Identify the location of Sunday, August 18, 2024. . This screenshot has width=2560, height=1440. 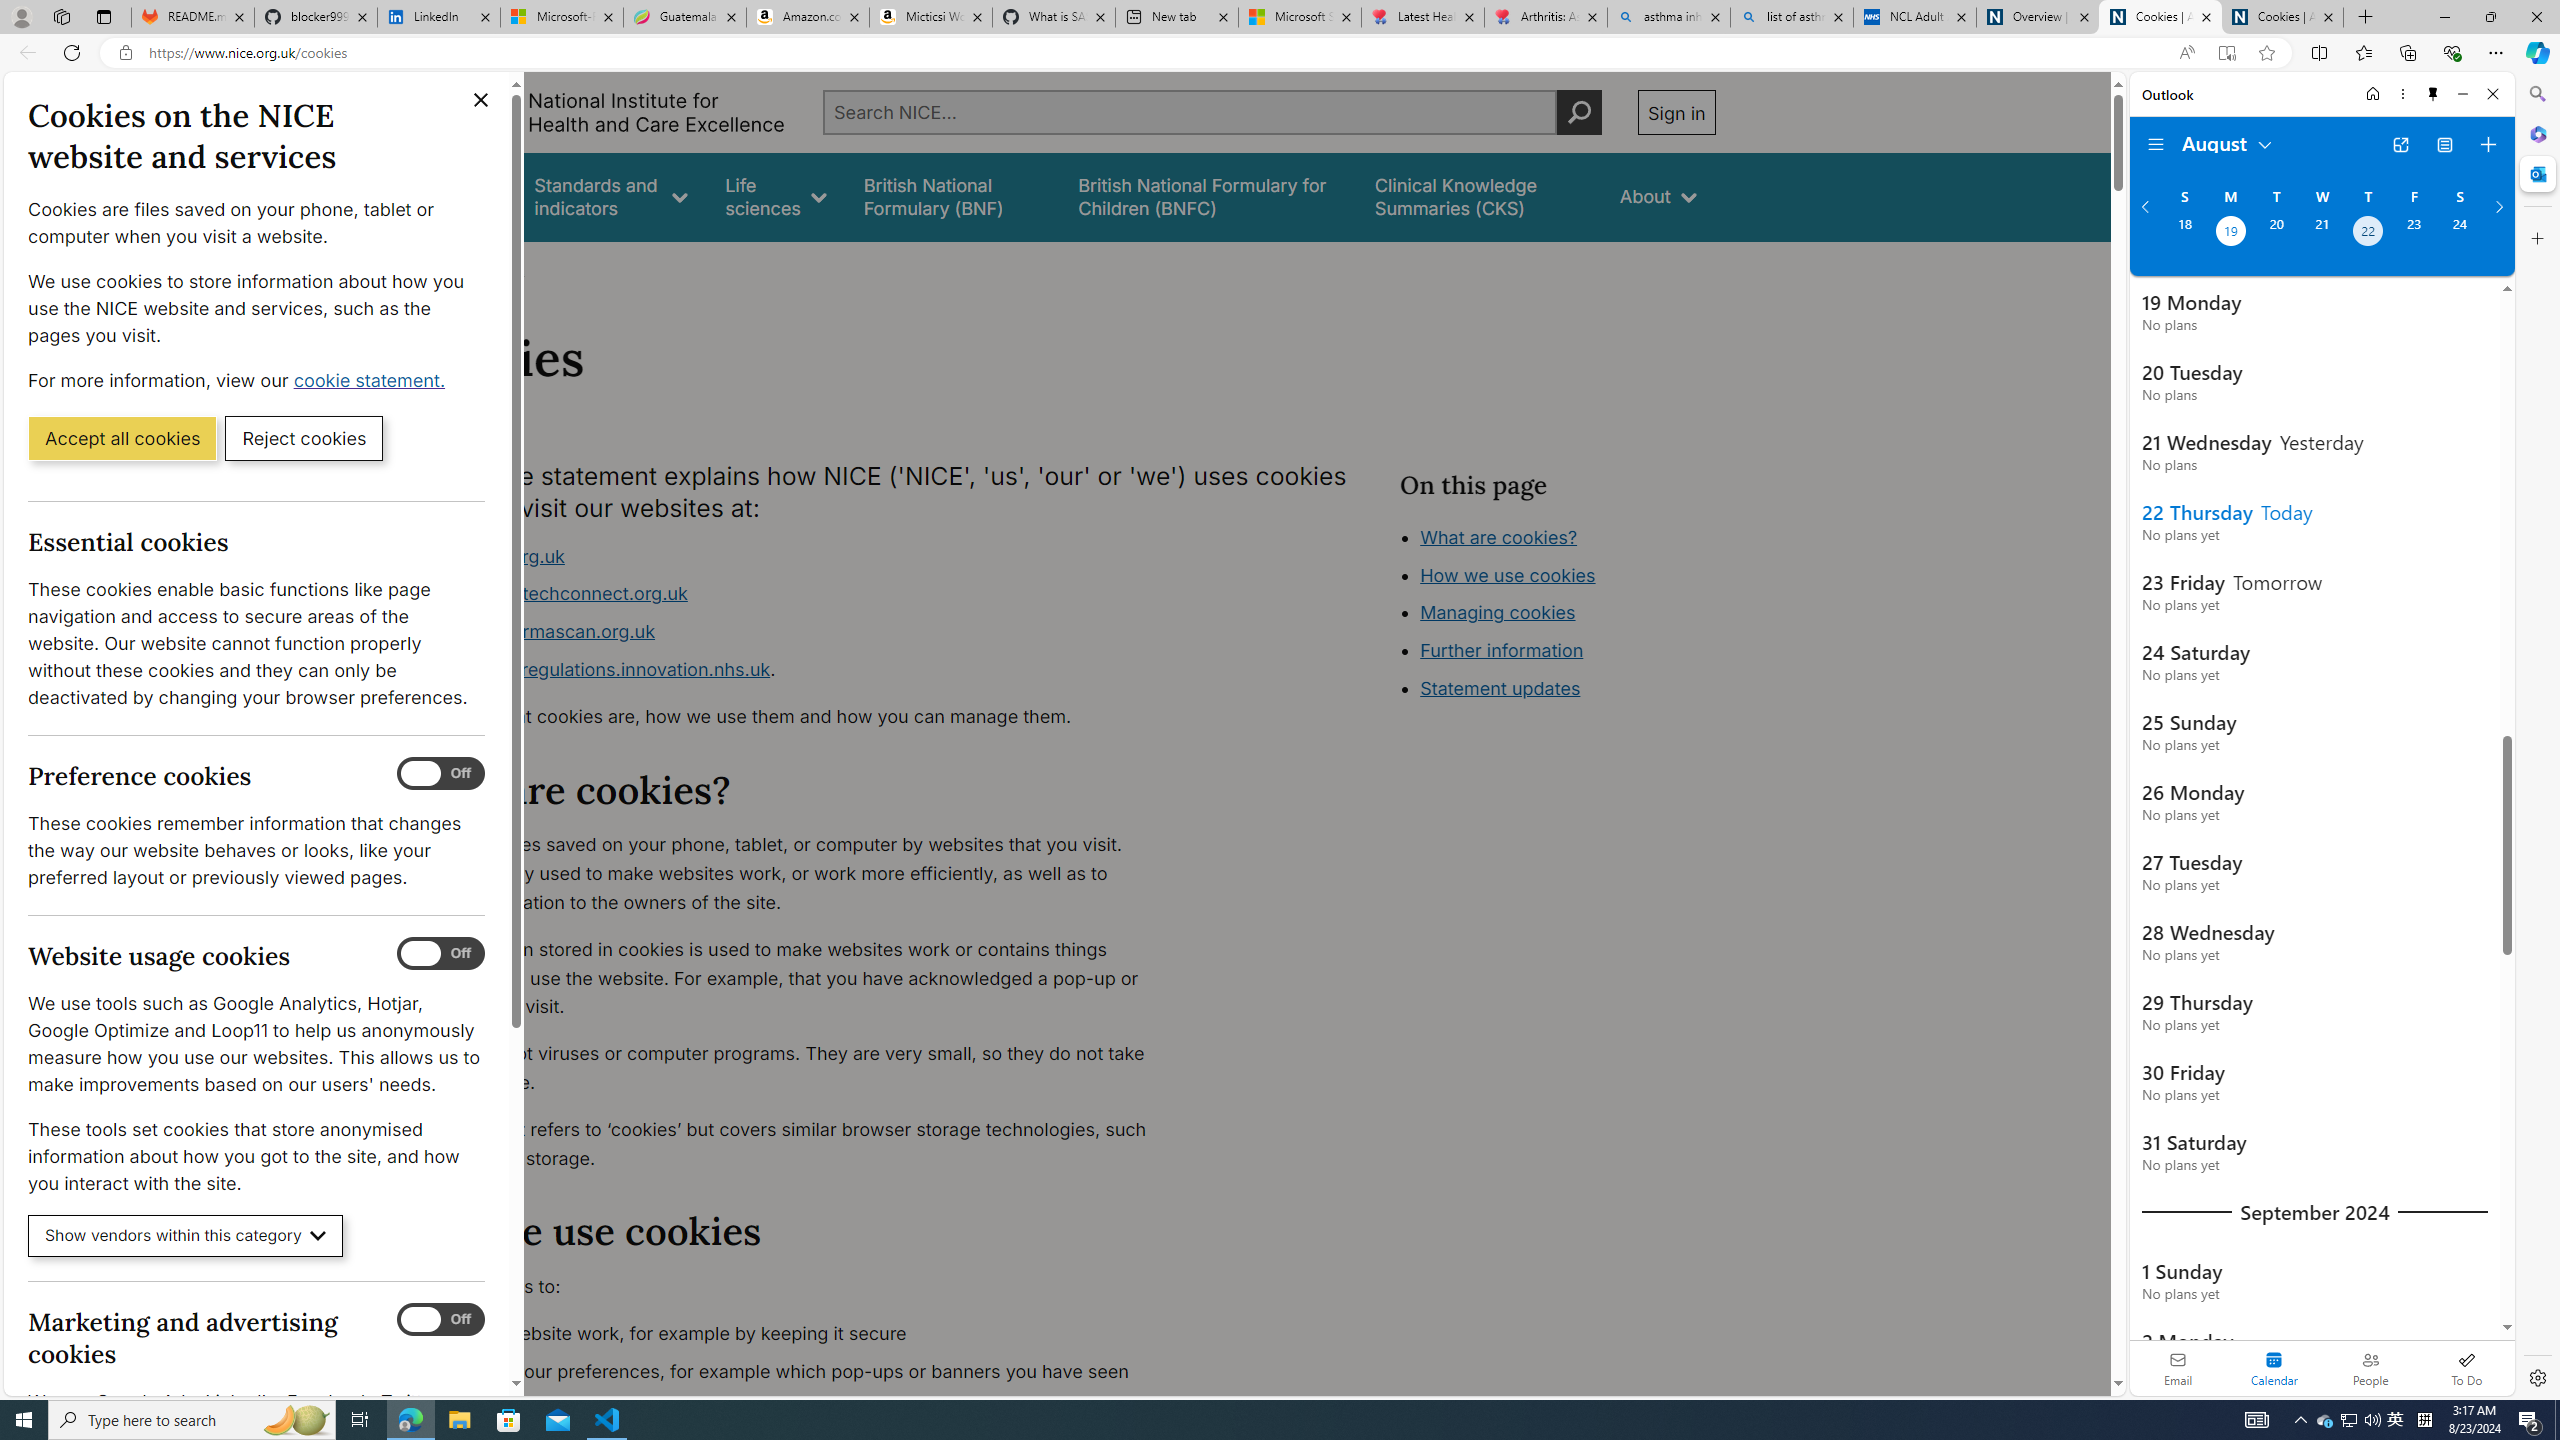
(2184, 233).